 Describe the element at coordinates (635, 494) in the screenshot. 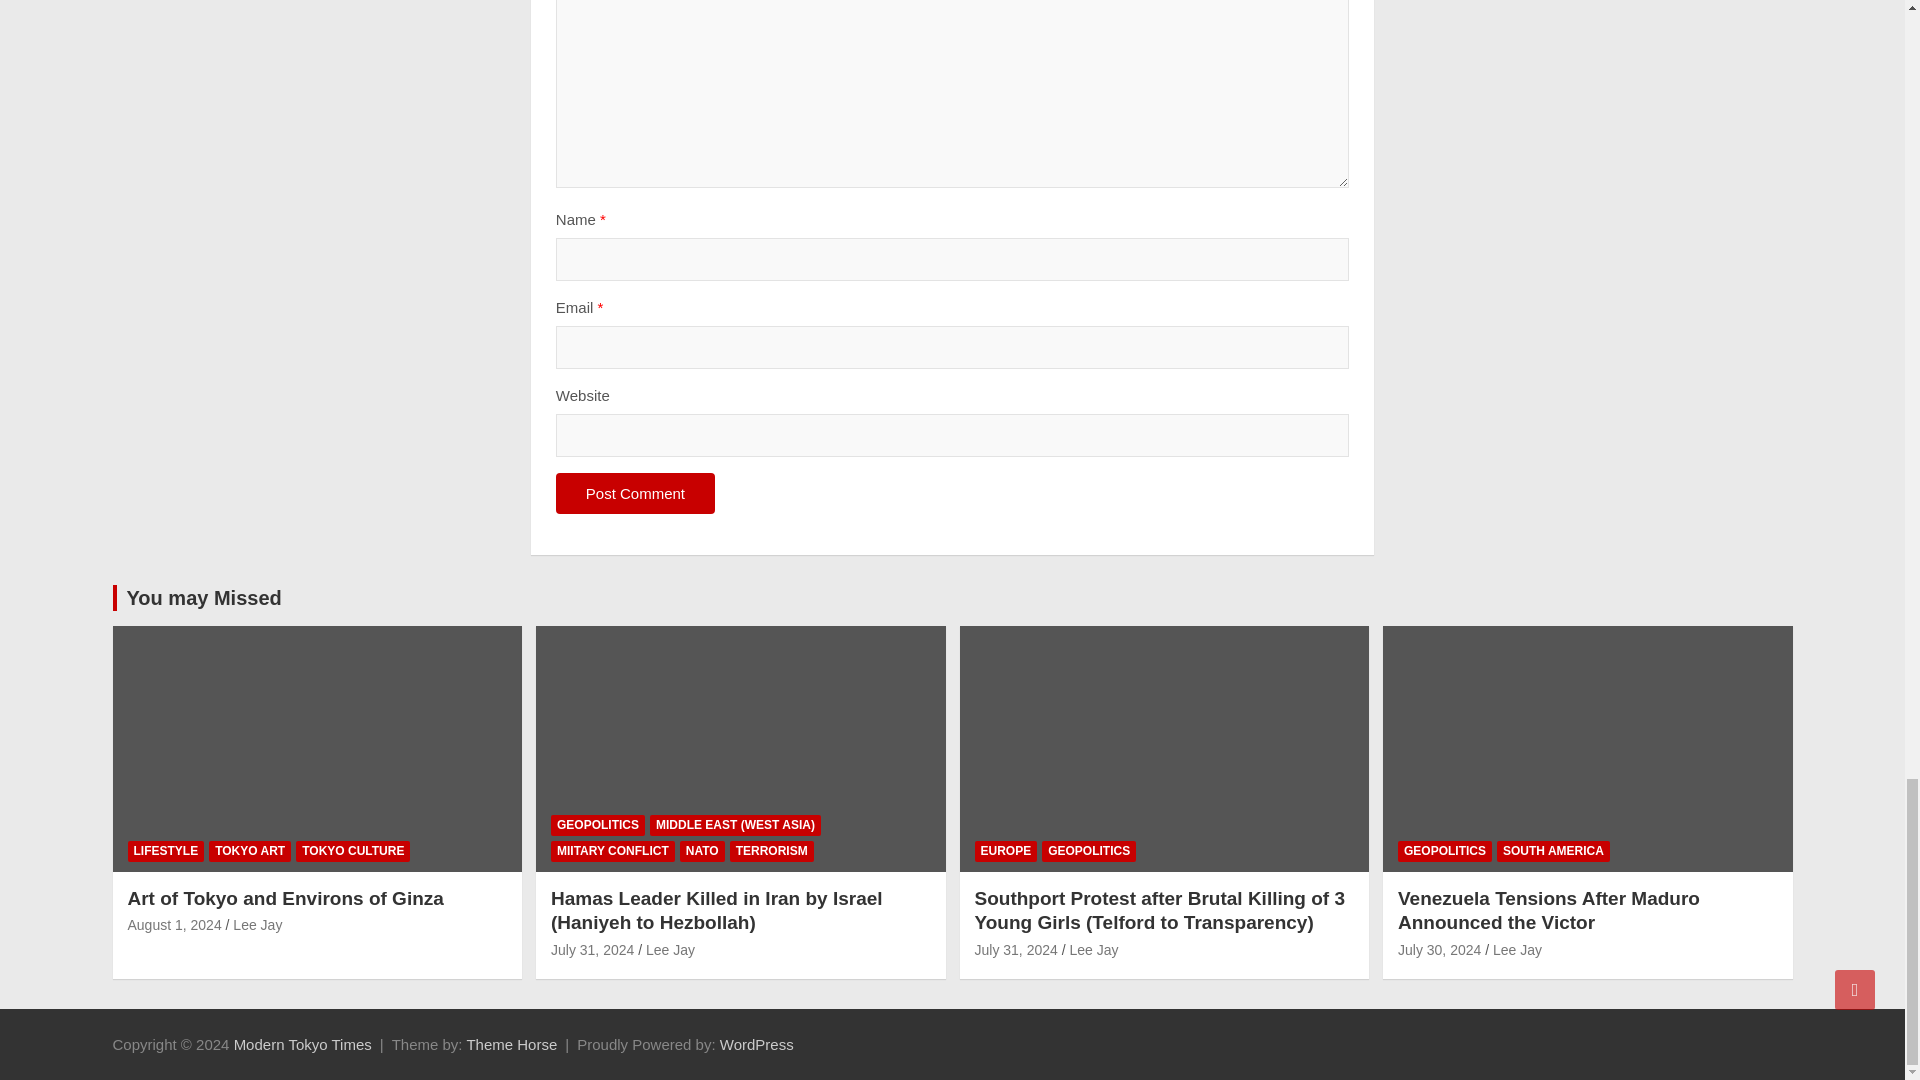

I see `Post Comment` at that location.